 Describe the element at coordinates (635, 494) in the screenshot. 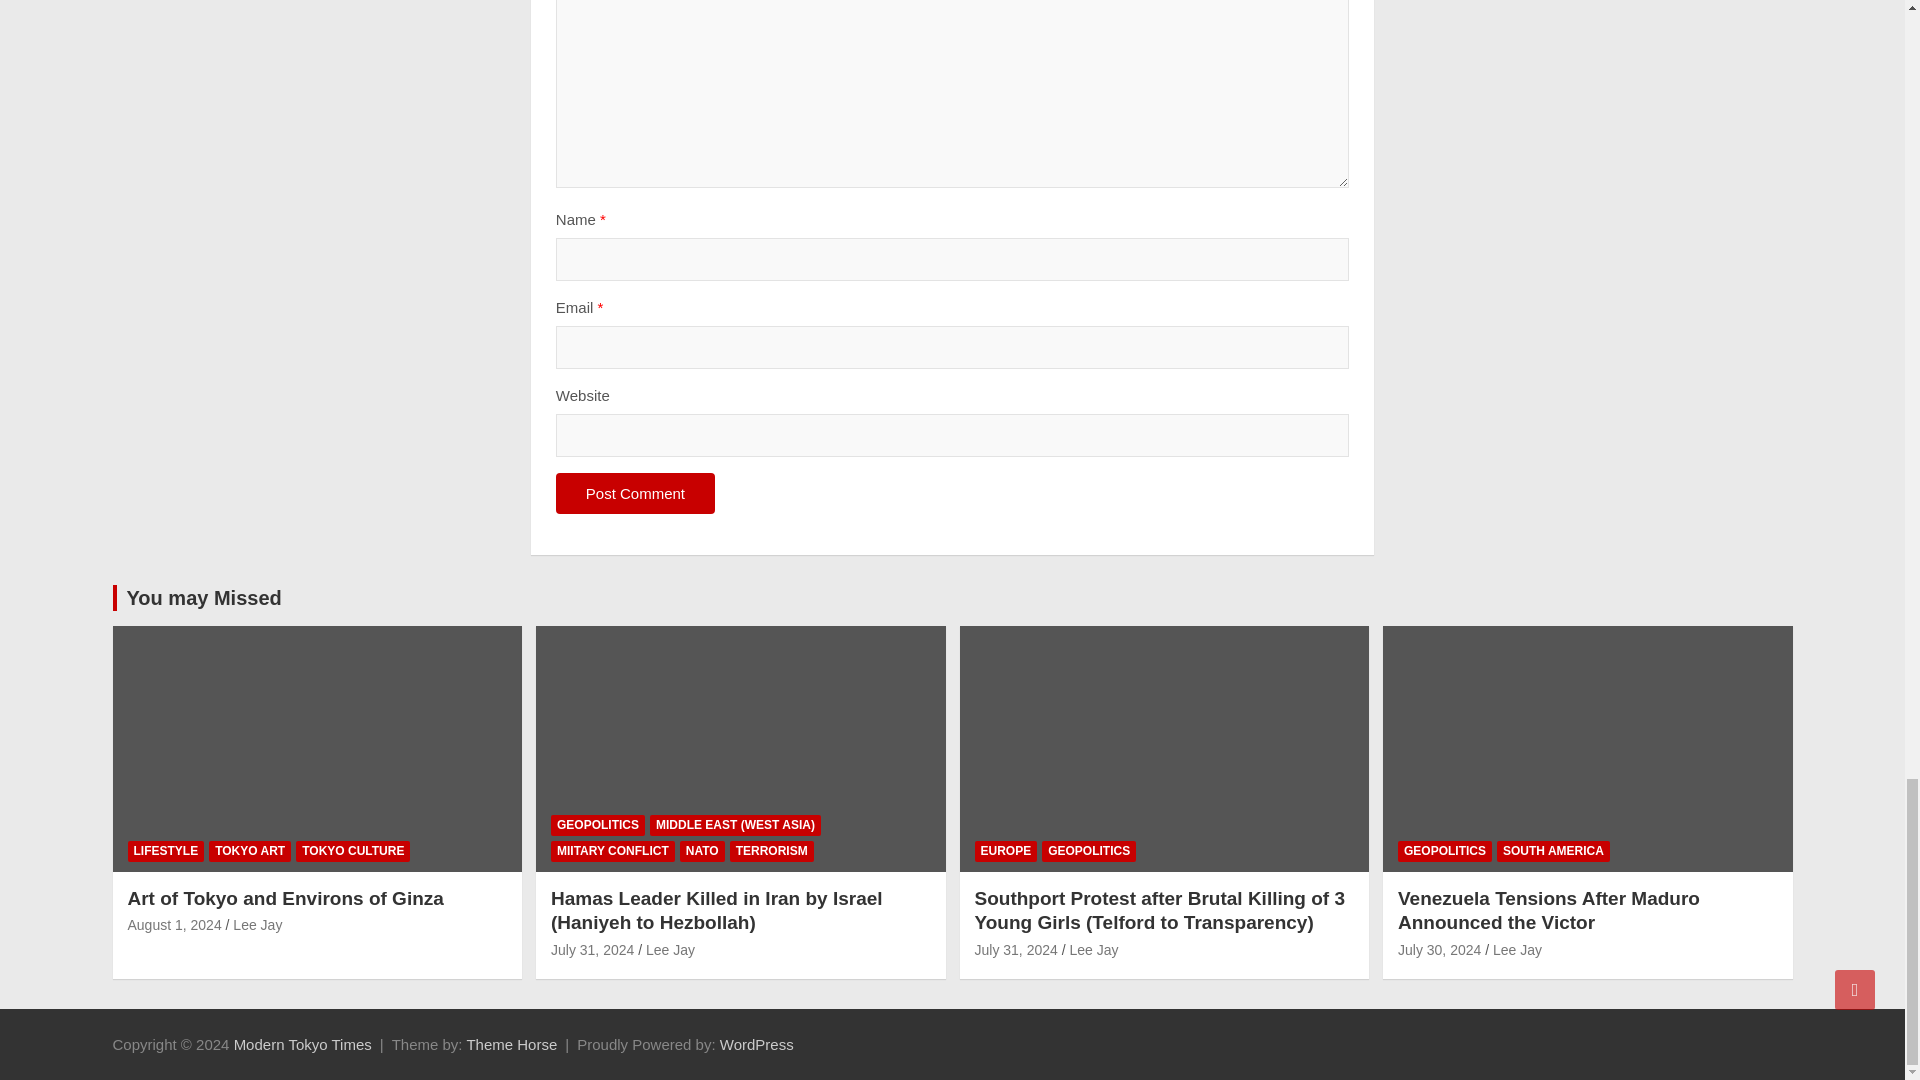

I see `Post Comment` at that location.